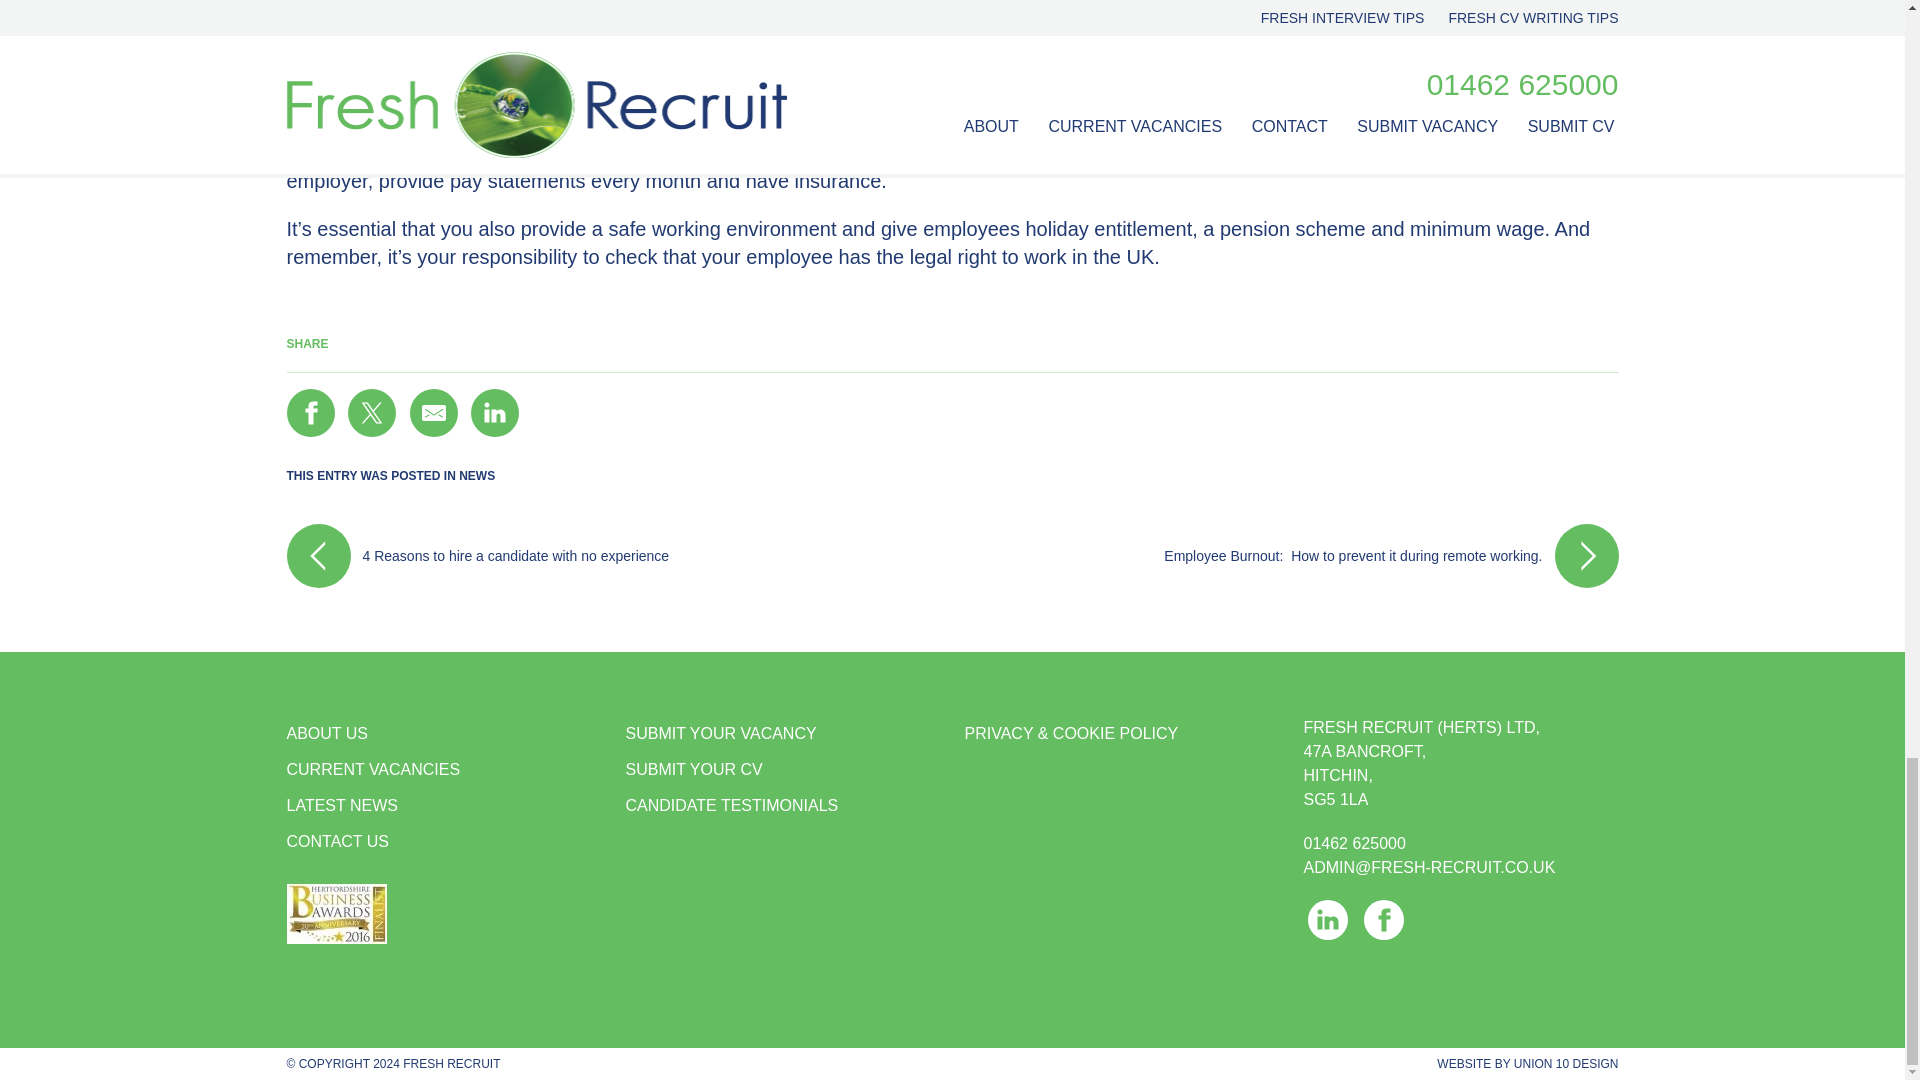 Image resolution: width=1920 pixels, height=1080 pixels. I want to click on SUBMIT YOUR CV, so click(782, 770).